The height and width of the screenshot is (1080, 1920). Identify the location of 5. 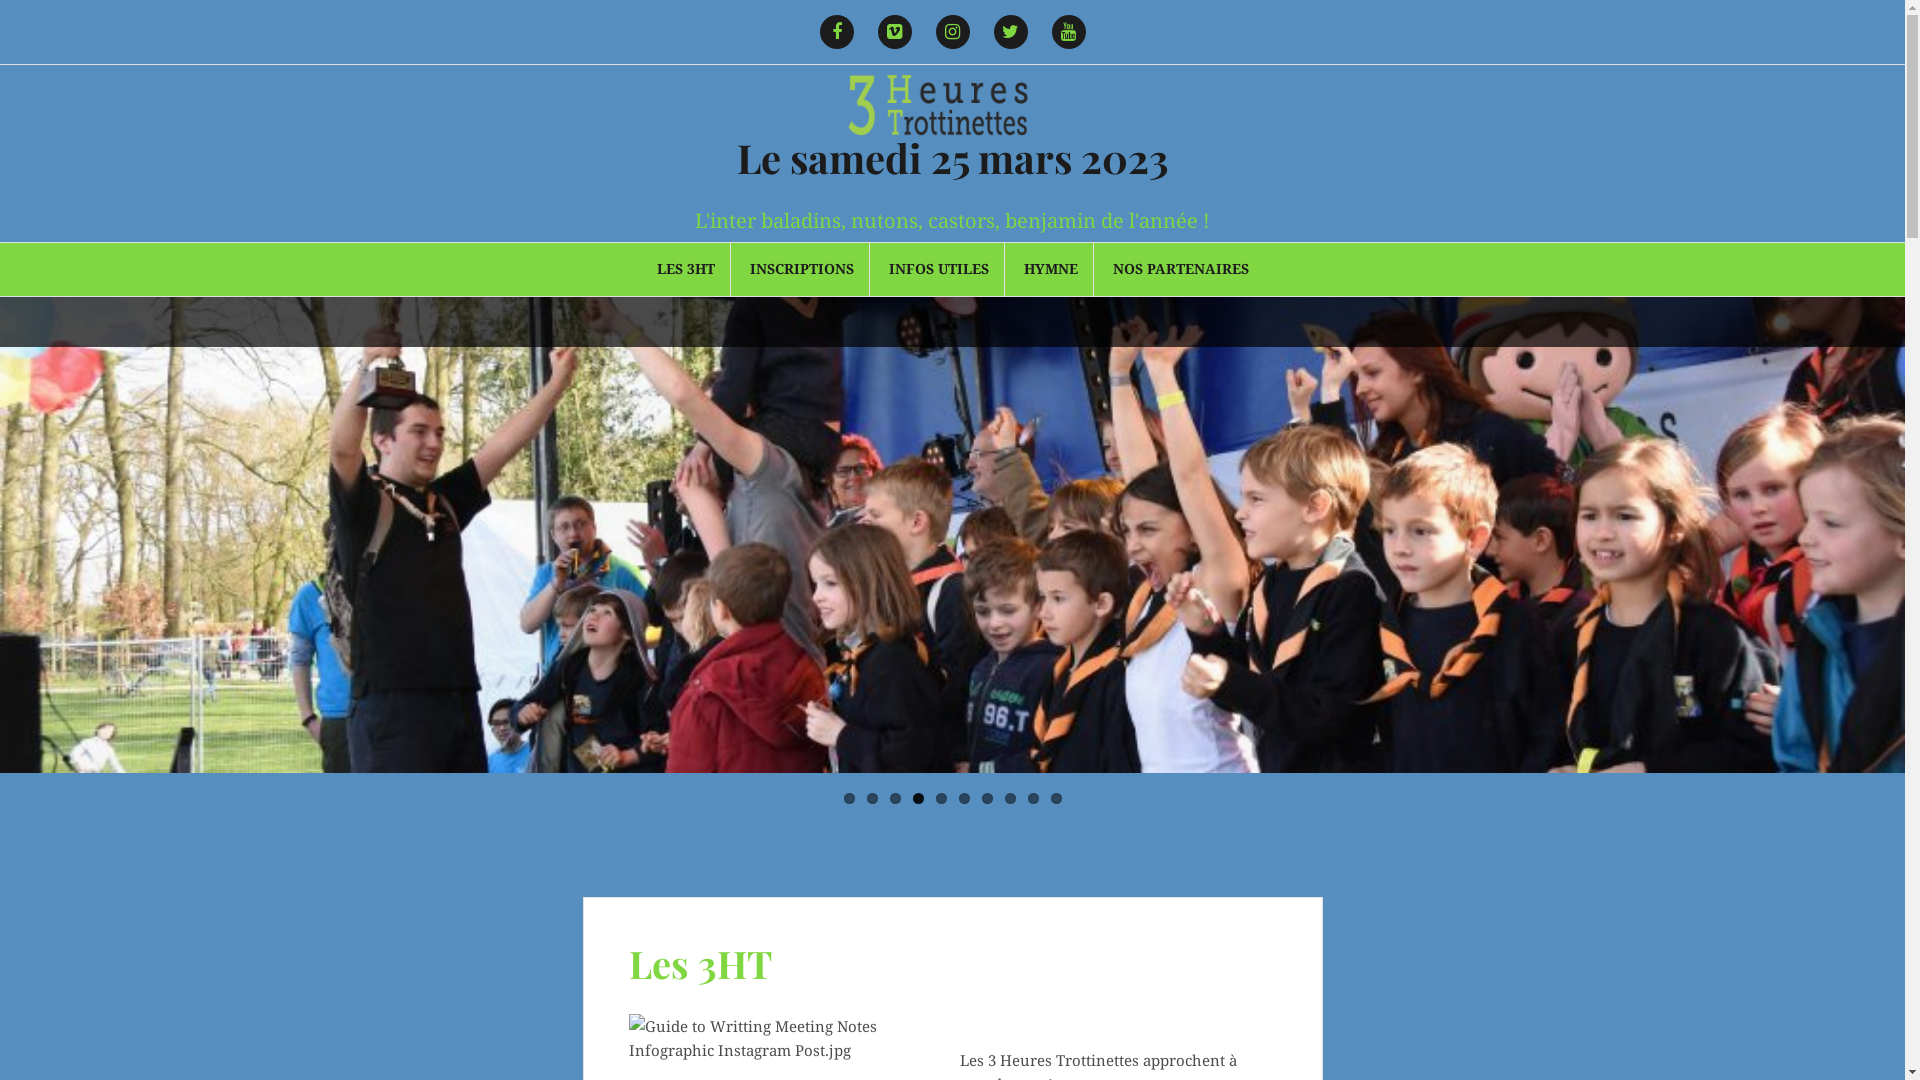
(942, 798).